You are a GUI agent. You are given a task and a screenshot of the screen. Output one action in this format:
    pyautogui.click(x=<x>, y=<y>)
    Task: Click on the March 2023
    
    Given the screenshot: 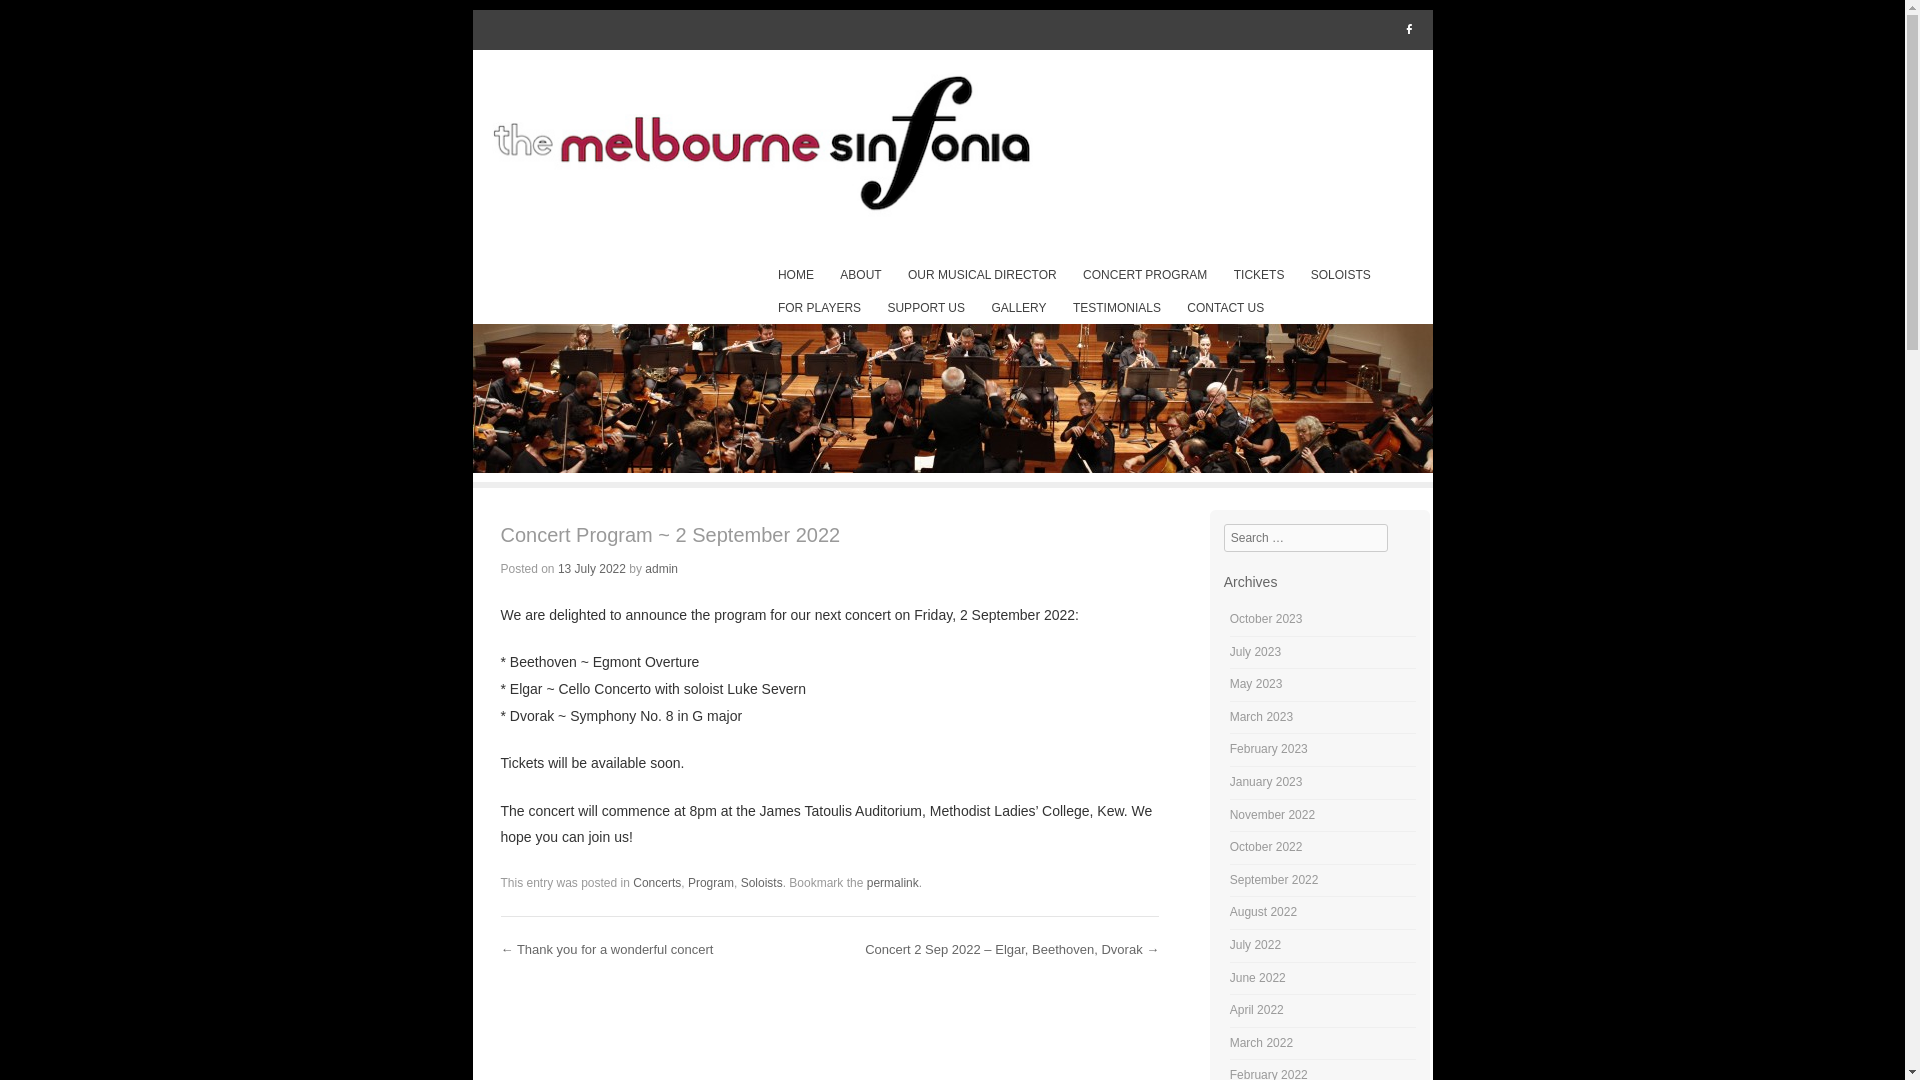 What is the action you would take?
    pyautogui.click(x=1262, y=717)
    